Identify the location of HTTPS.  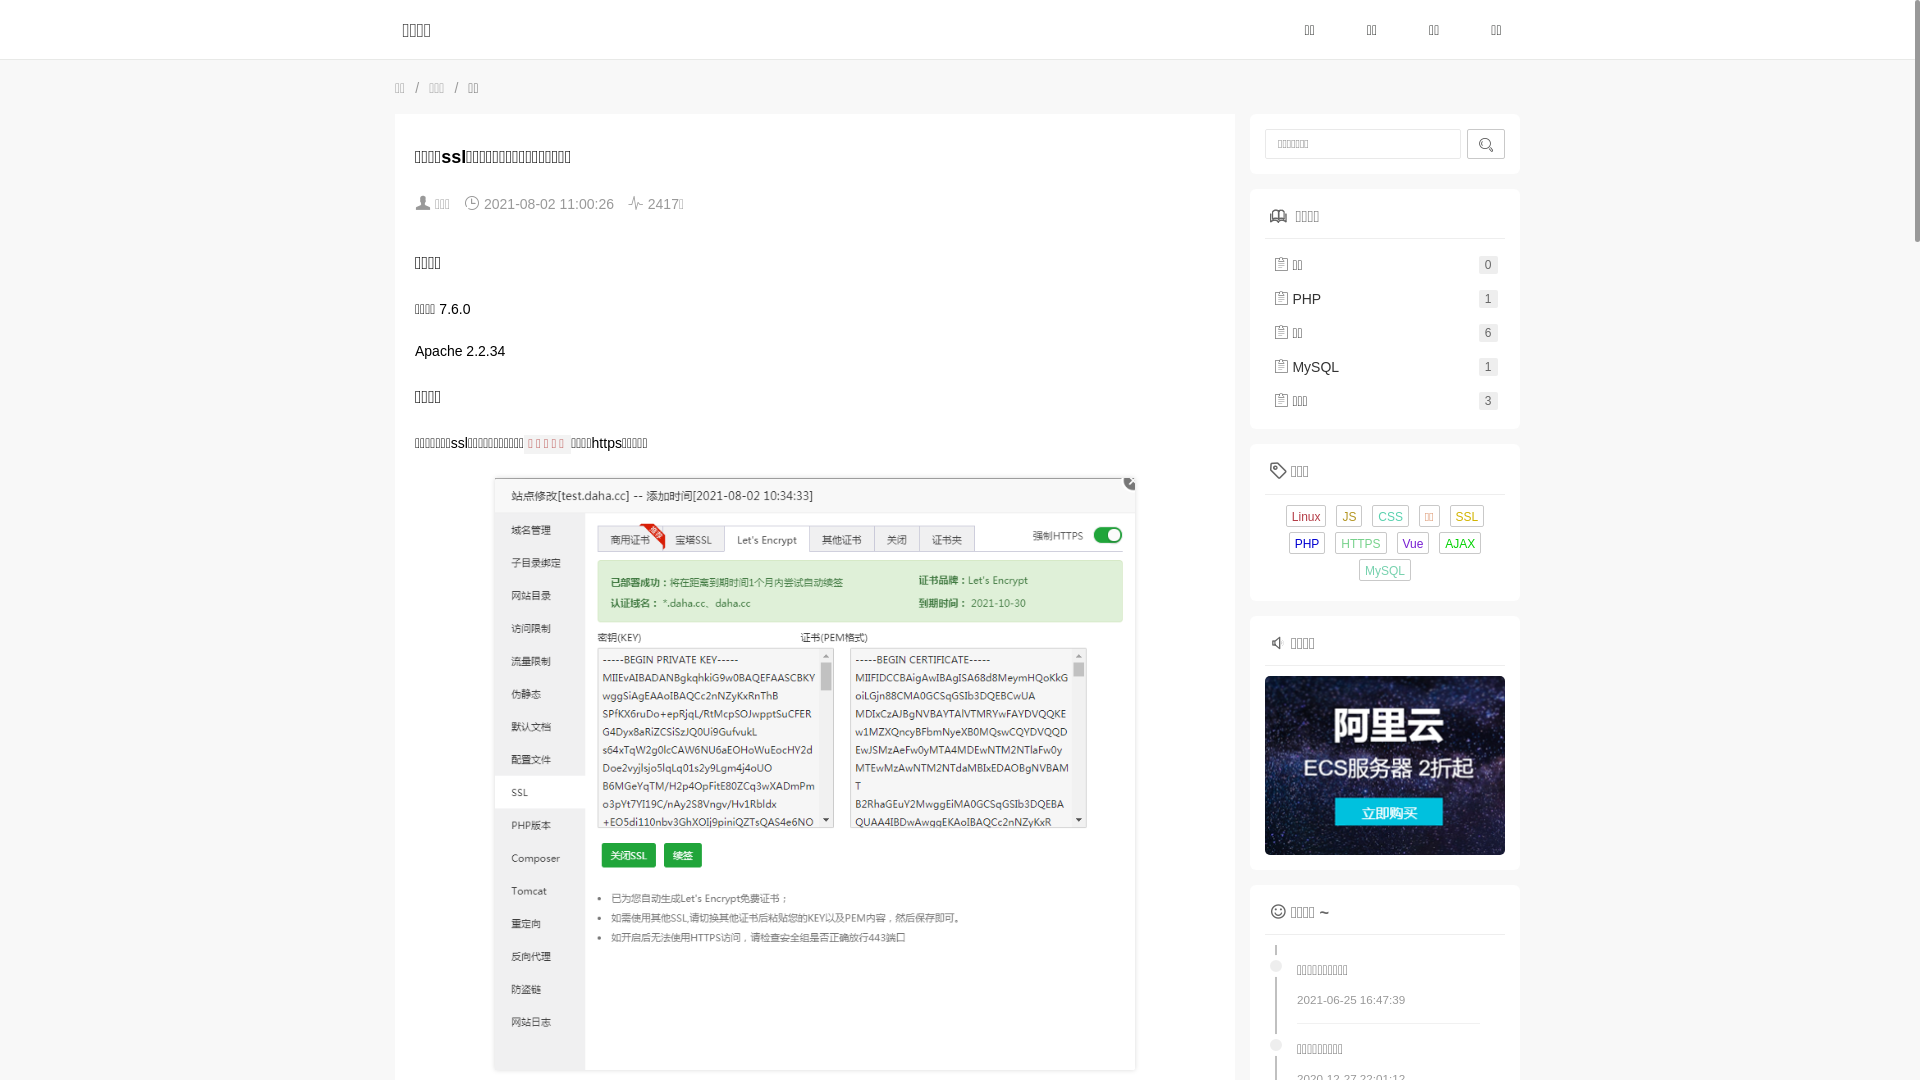
(1360, 543).